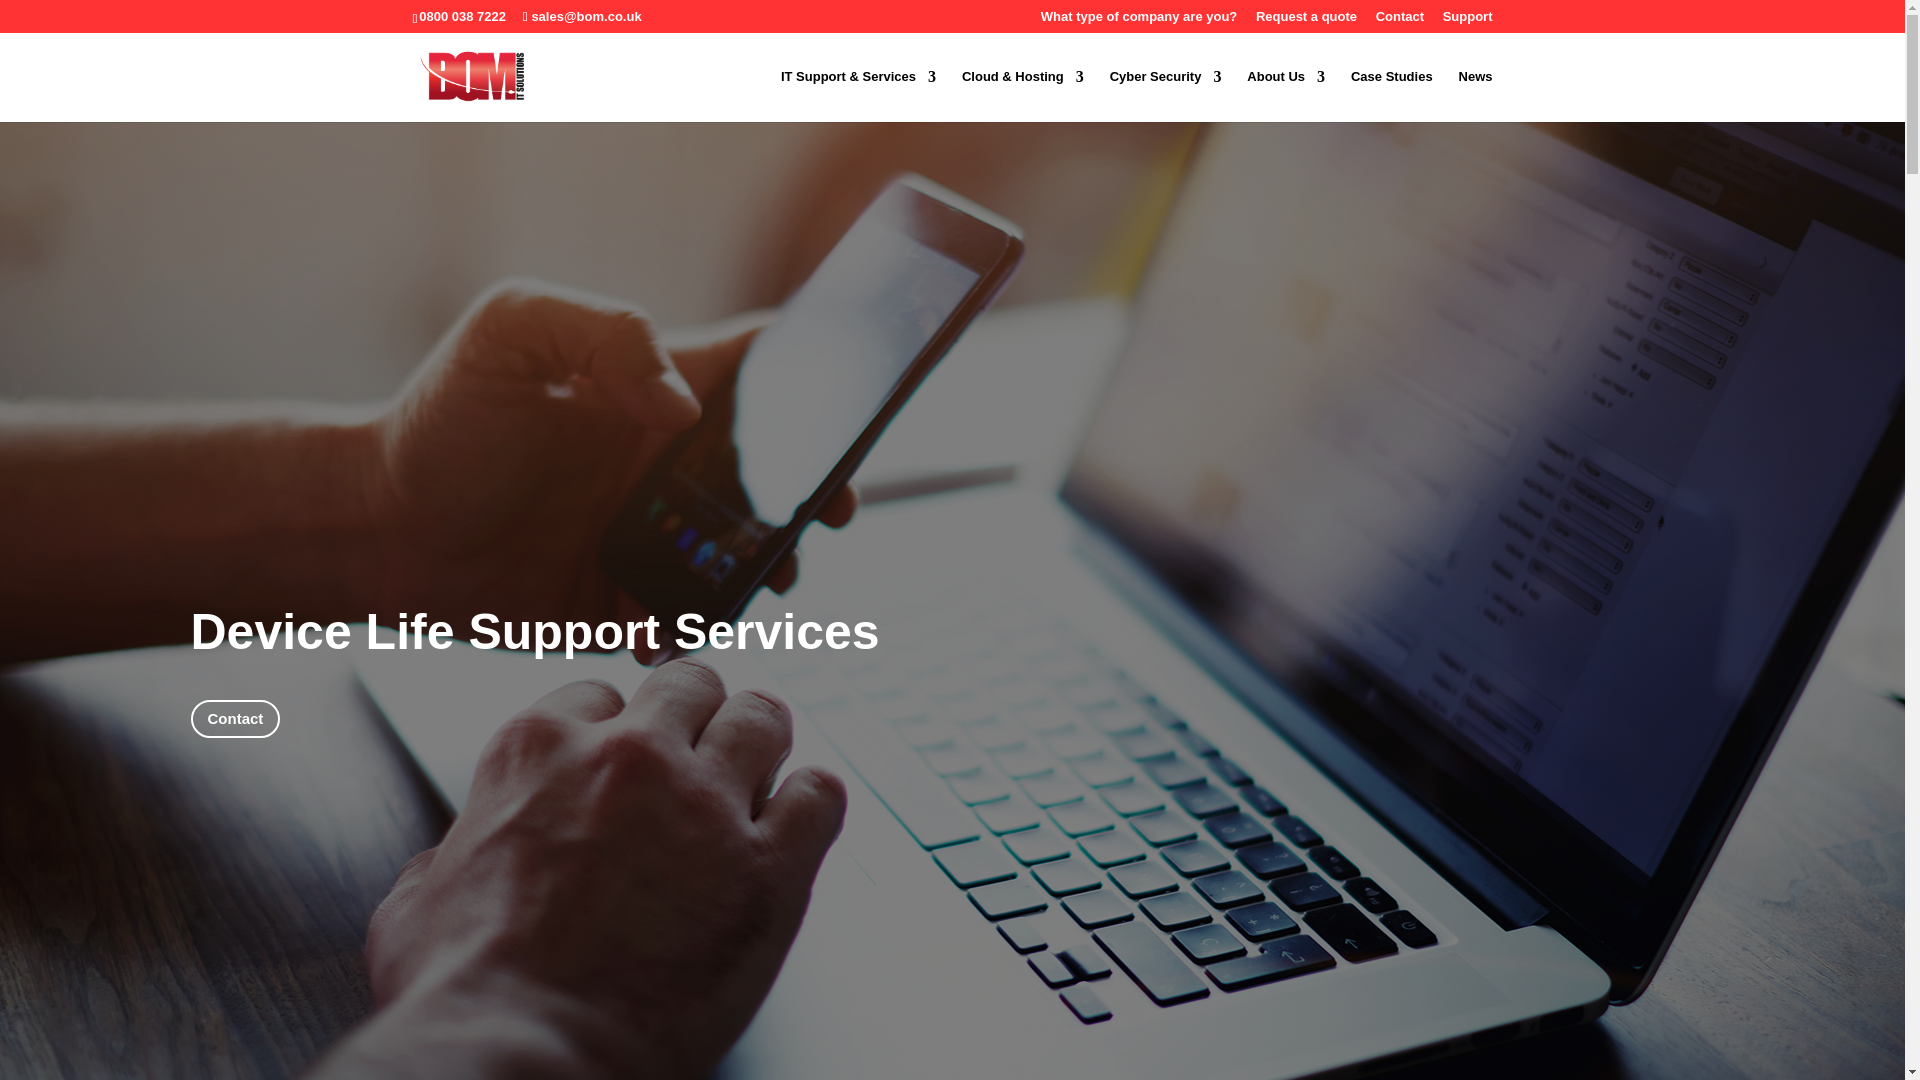 This screenshot has width=1920, height=1080. I want to click on Request a quote, so click(1306, 21).